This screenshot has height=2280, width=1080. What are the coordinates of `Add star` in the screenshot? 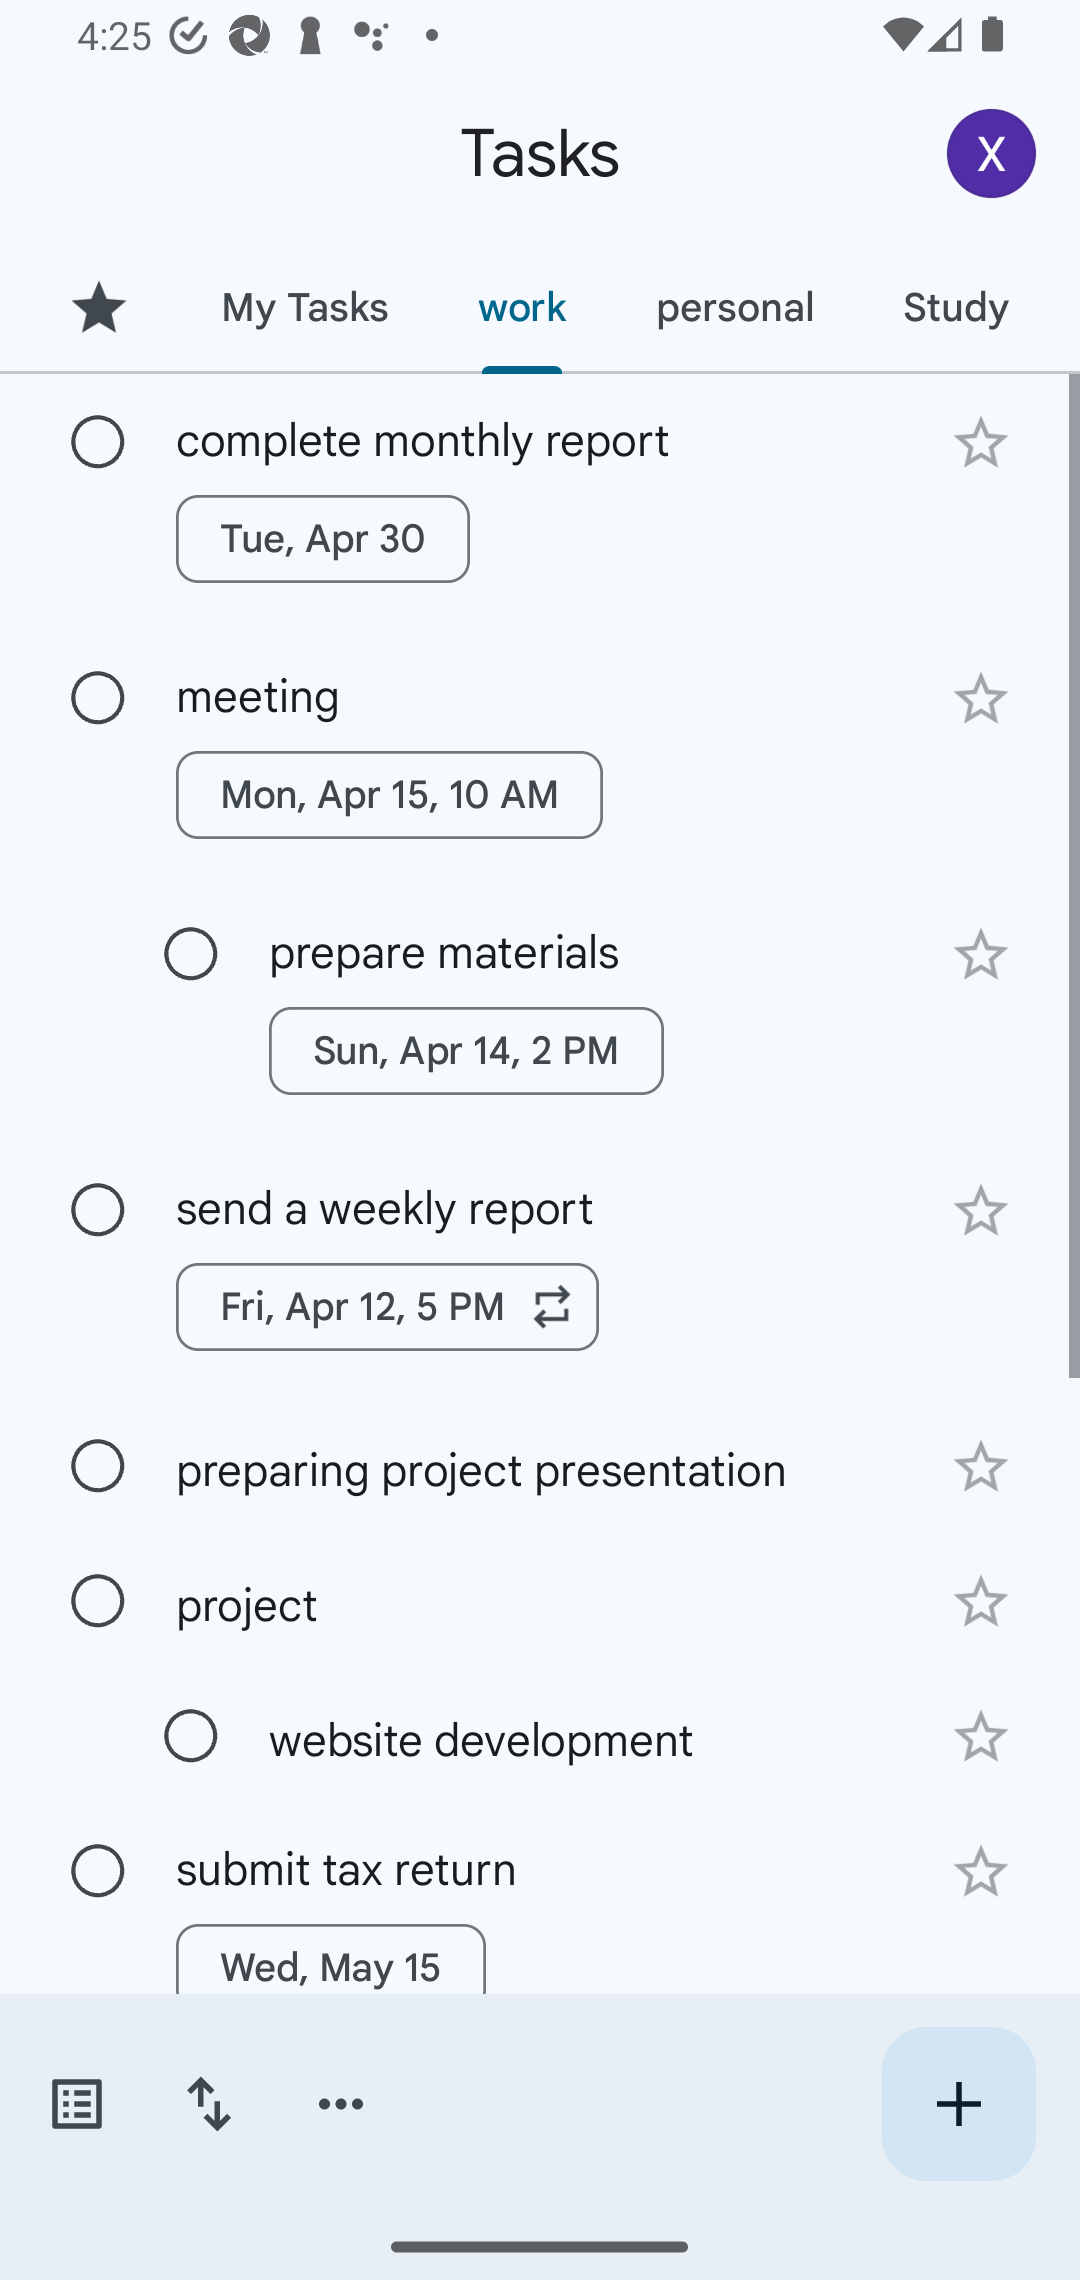 It's located at (980, 700).